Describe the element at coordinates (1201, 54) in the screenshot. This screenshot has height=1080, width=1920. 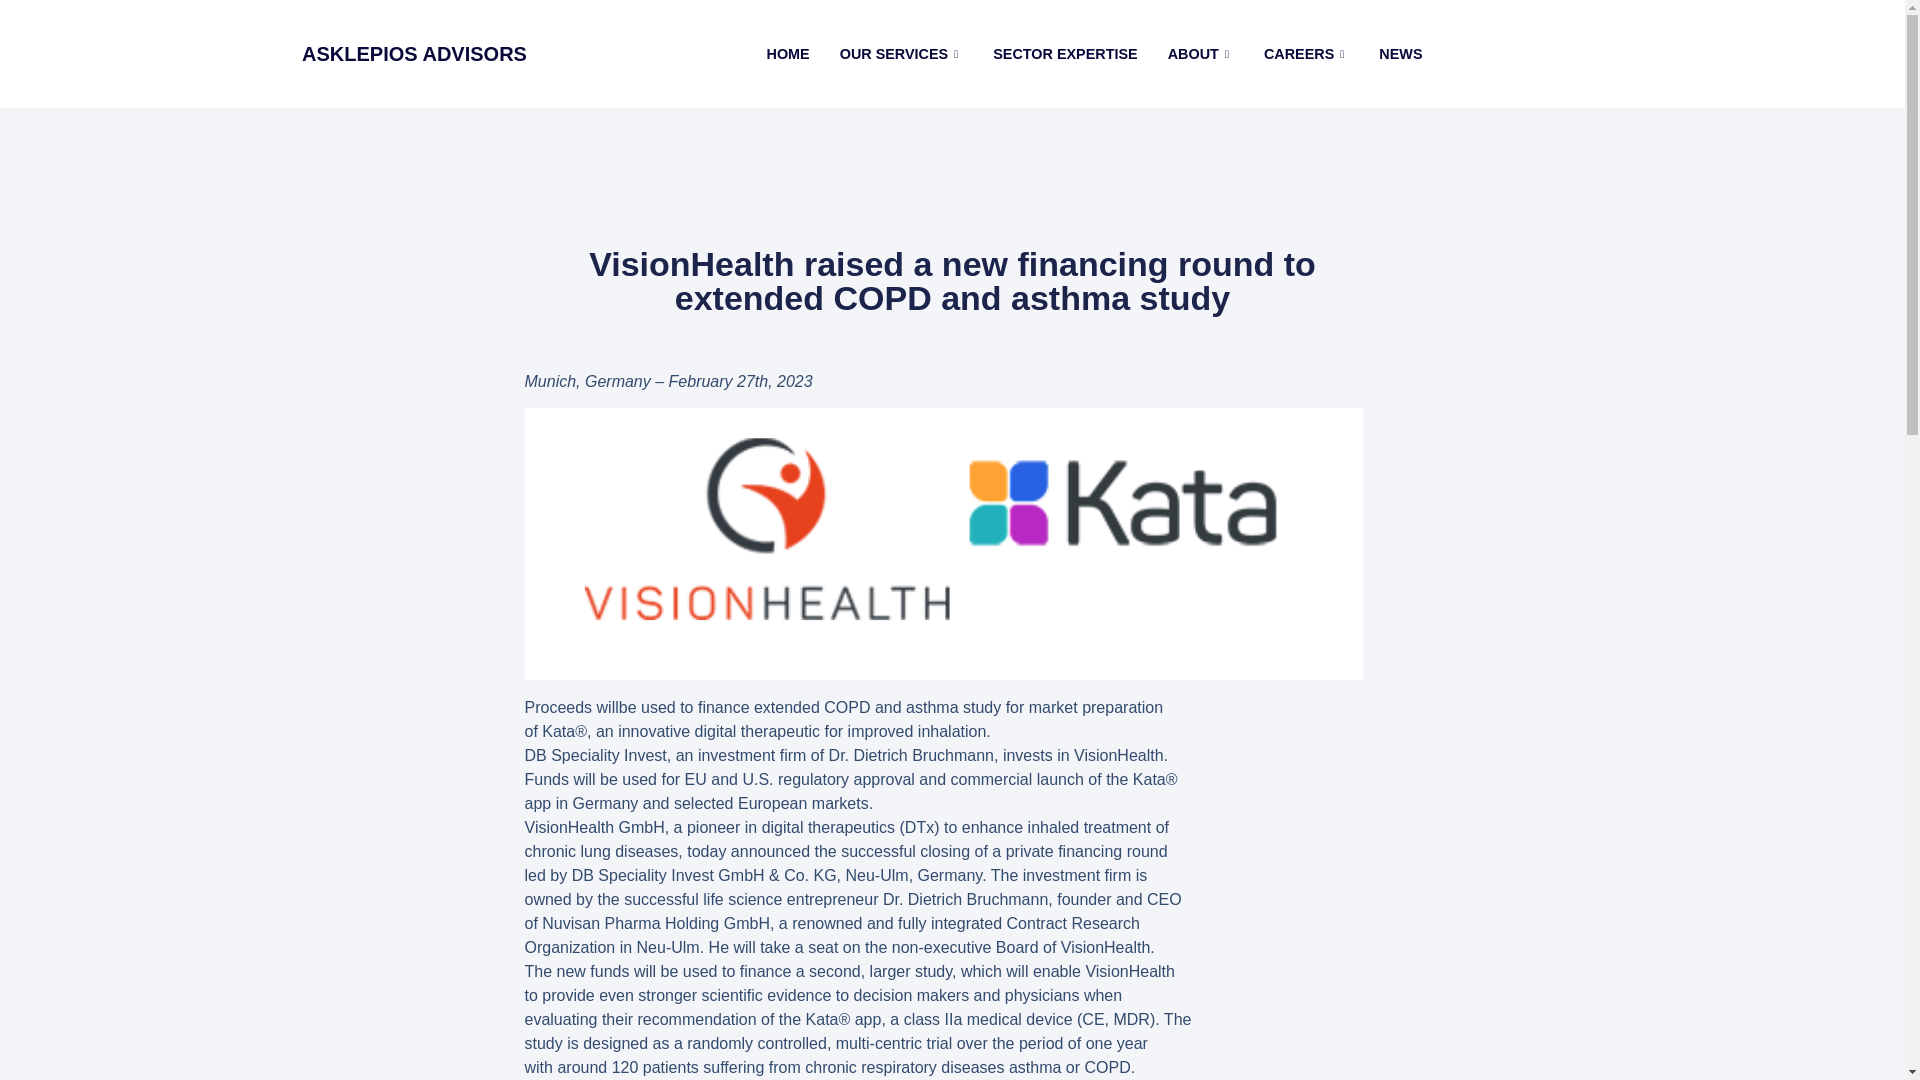
I see `ABOUT` at that location.